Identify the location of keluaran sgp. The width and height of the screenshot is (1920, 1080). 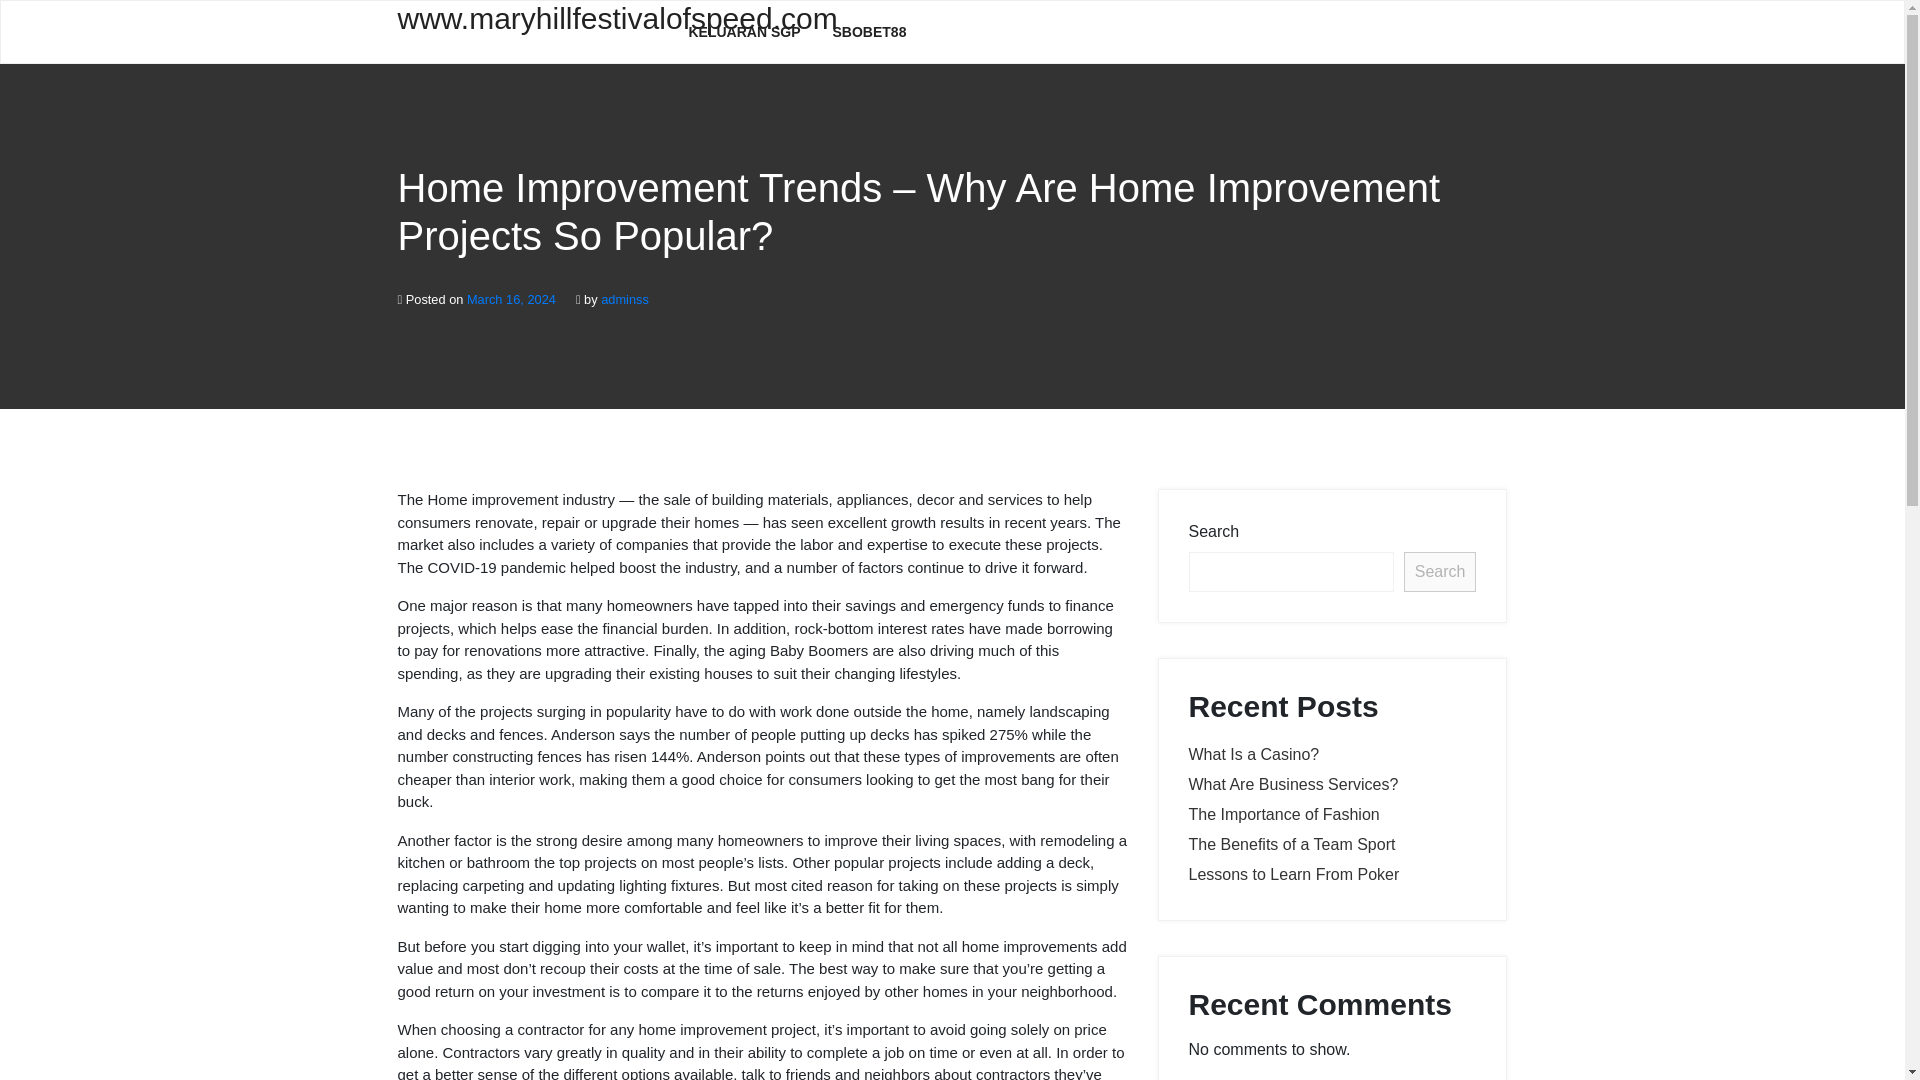
(744, 32).